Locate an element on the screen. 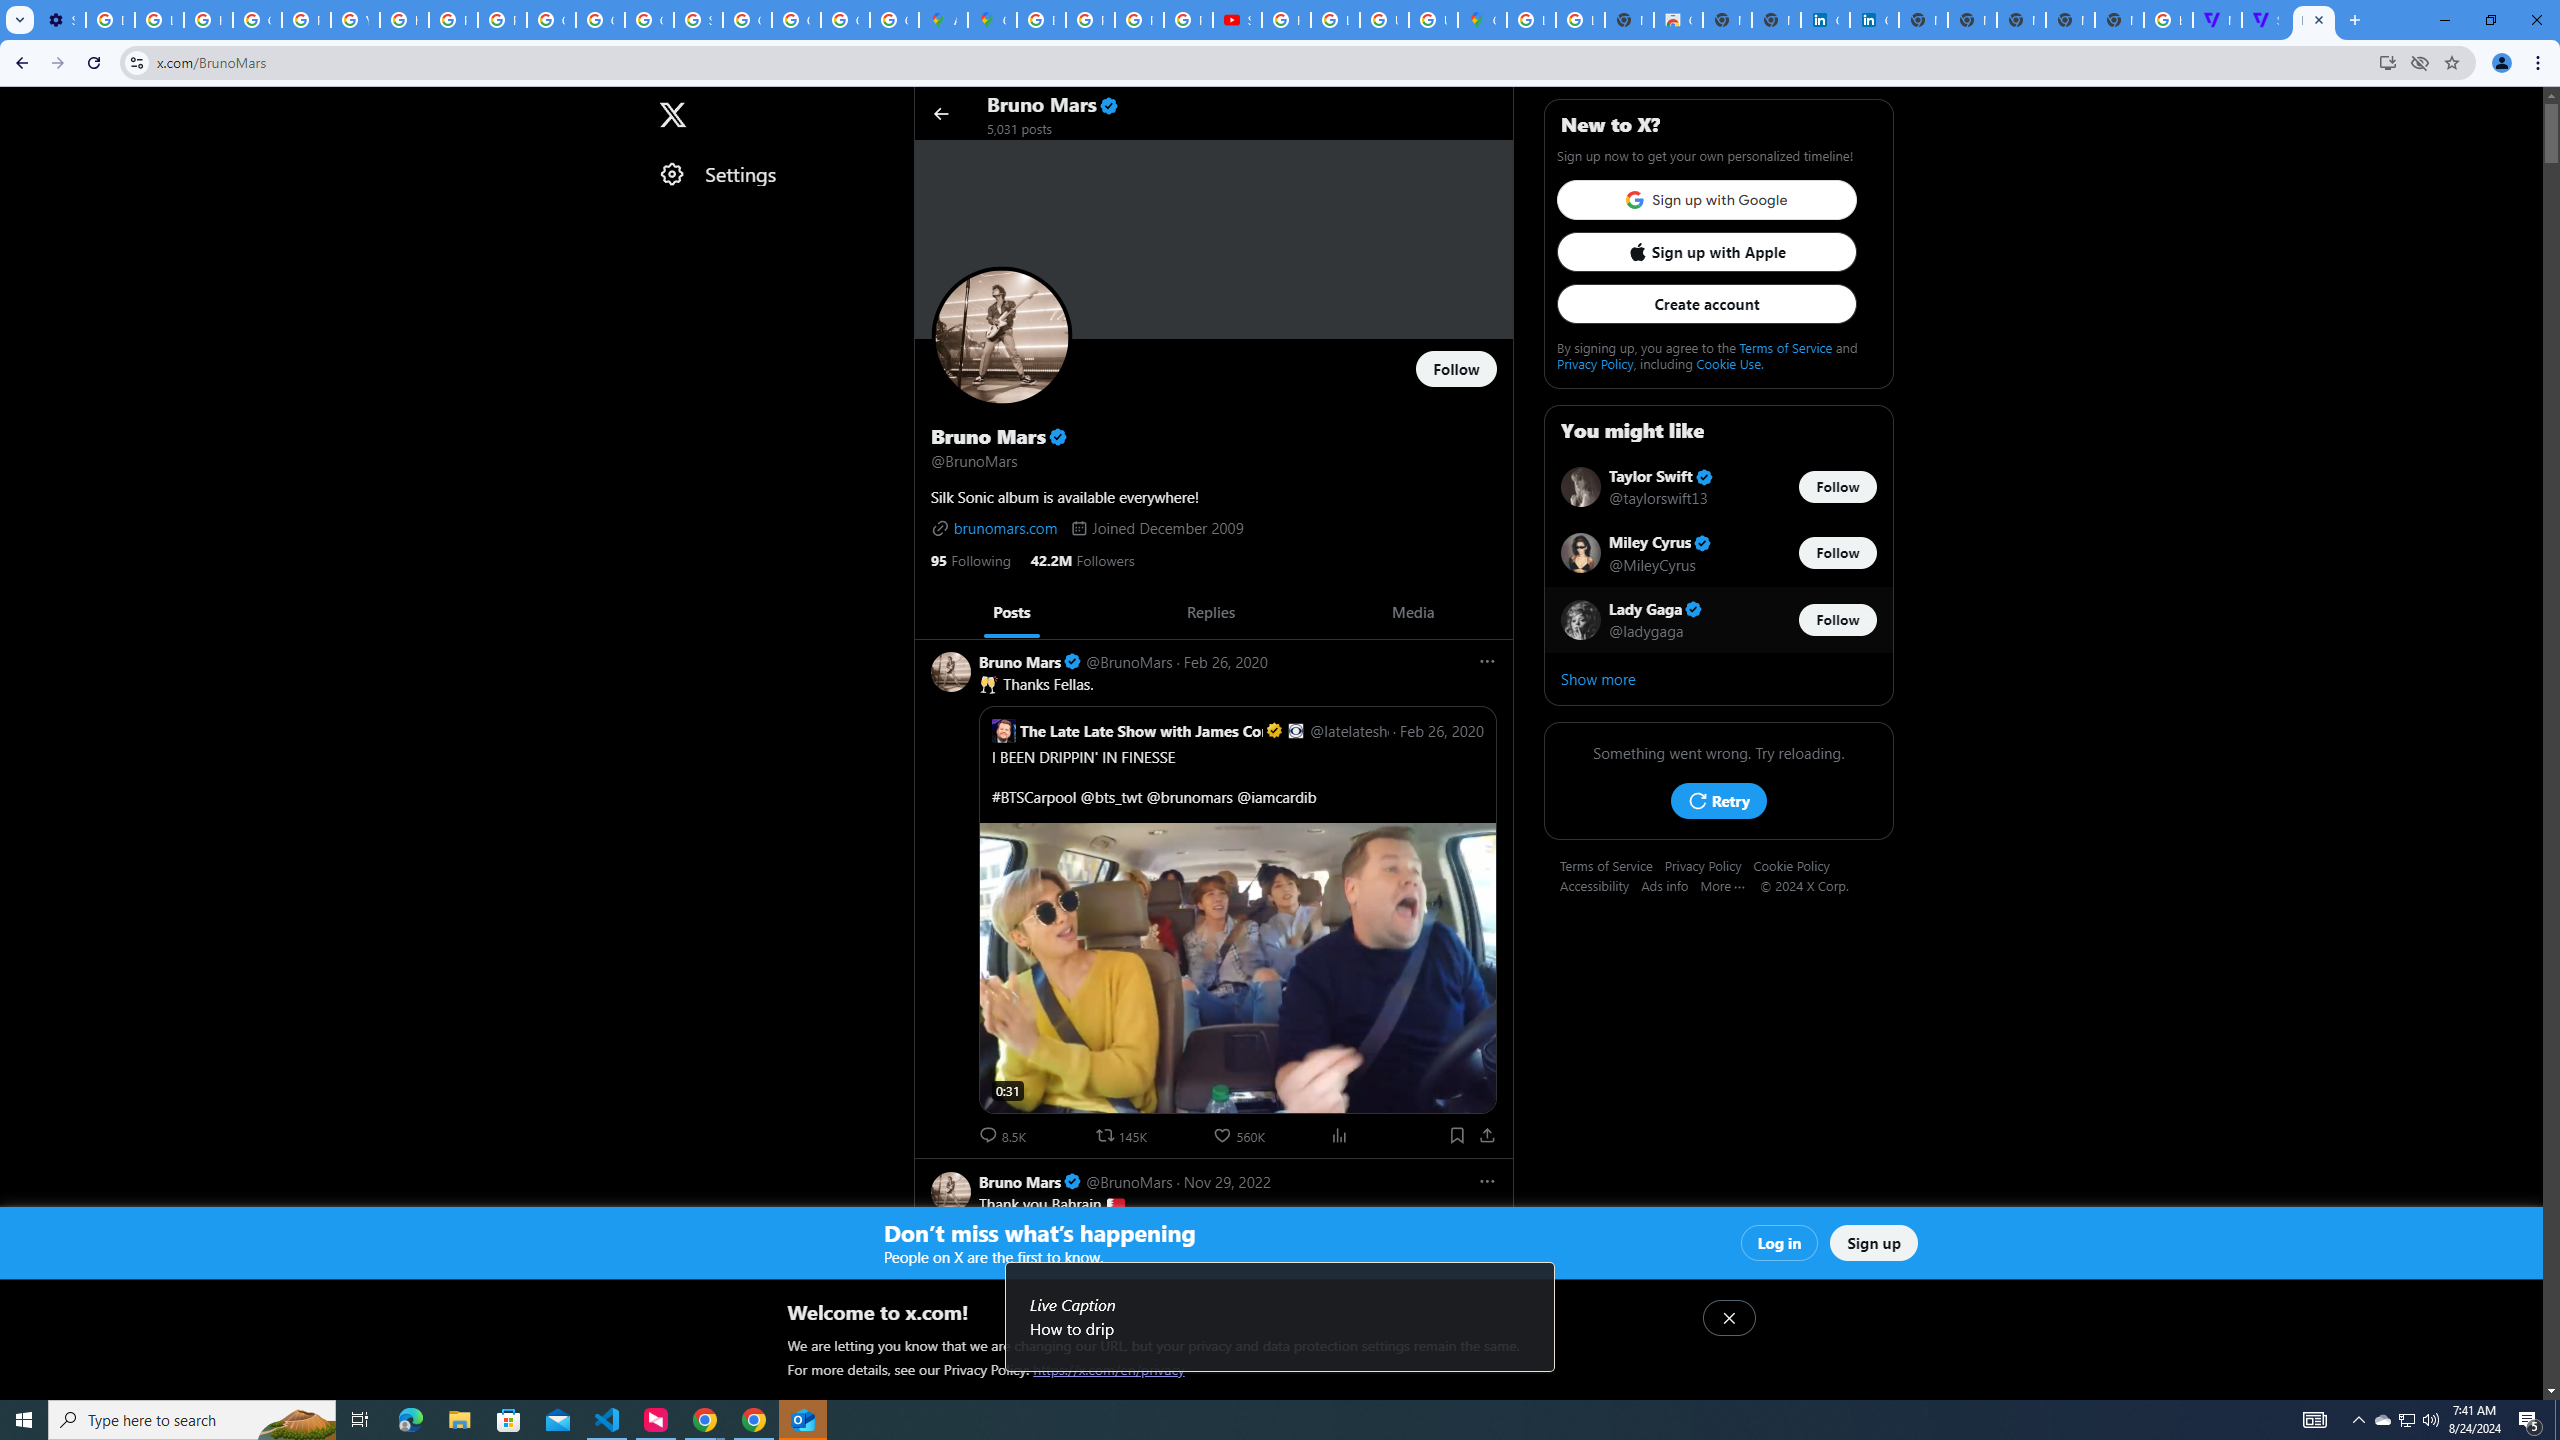  Image is located at coordinates (1184, 1480).